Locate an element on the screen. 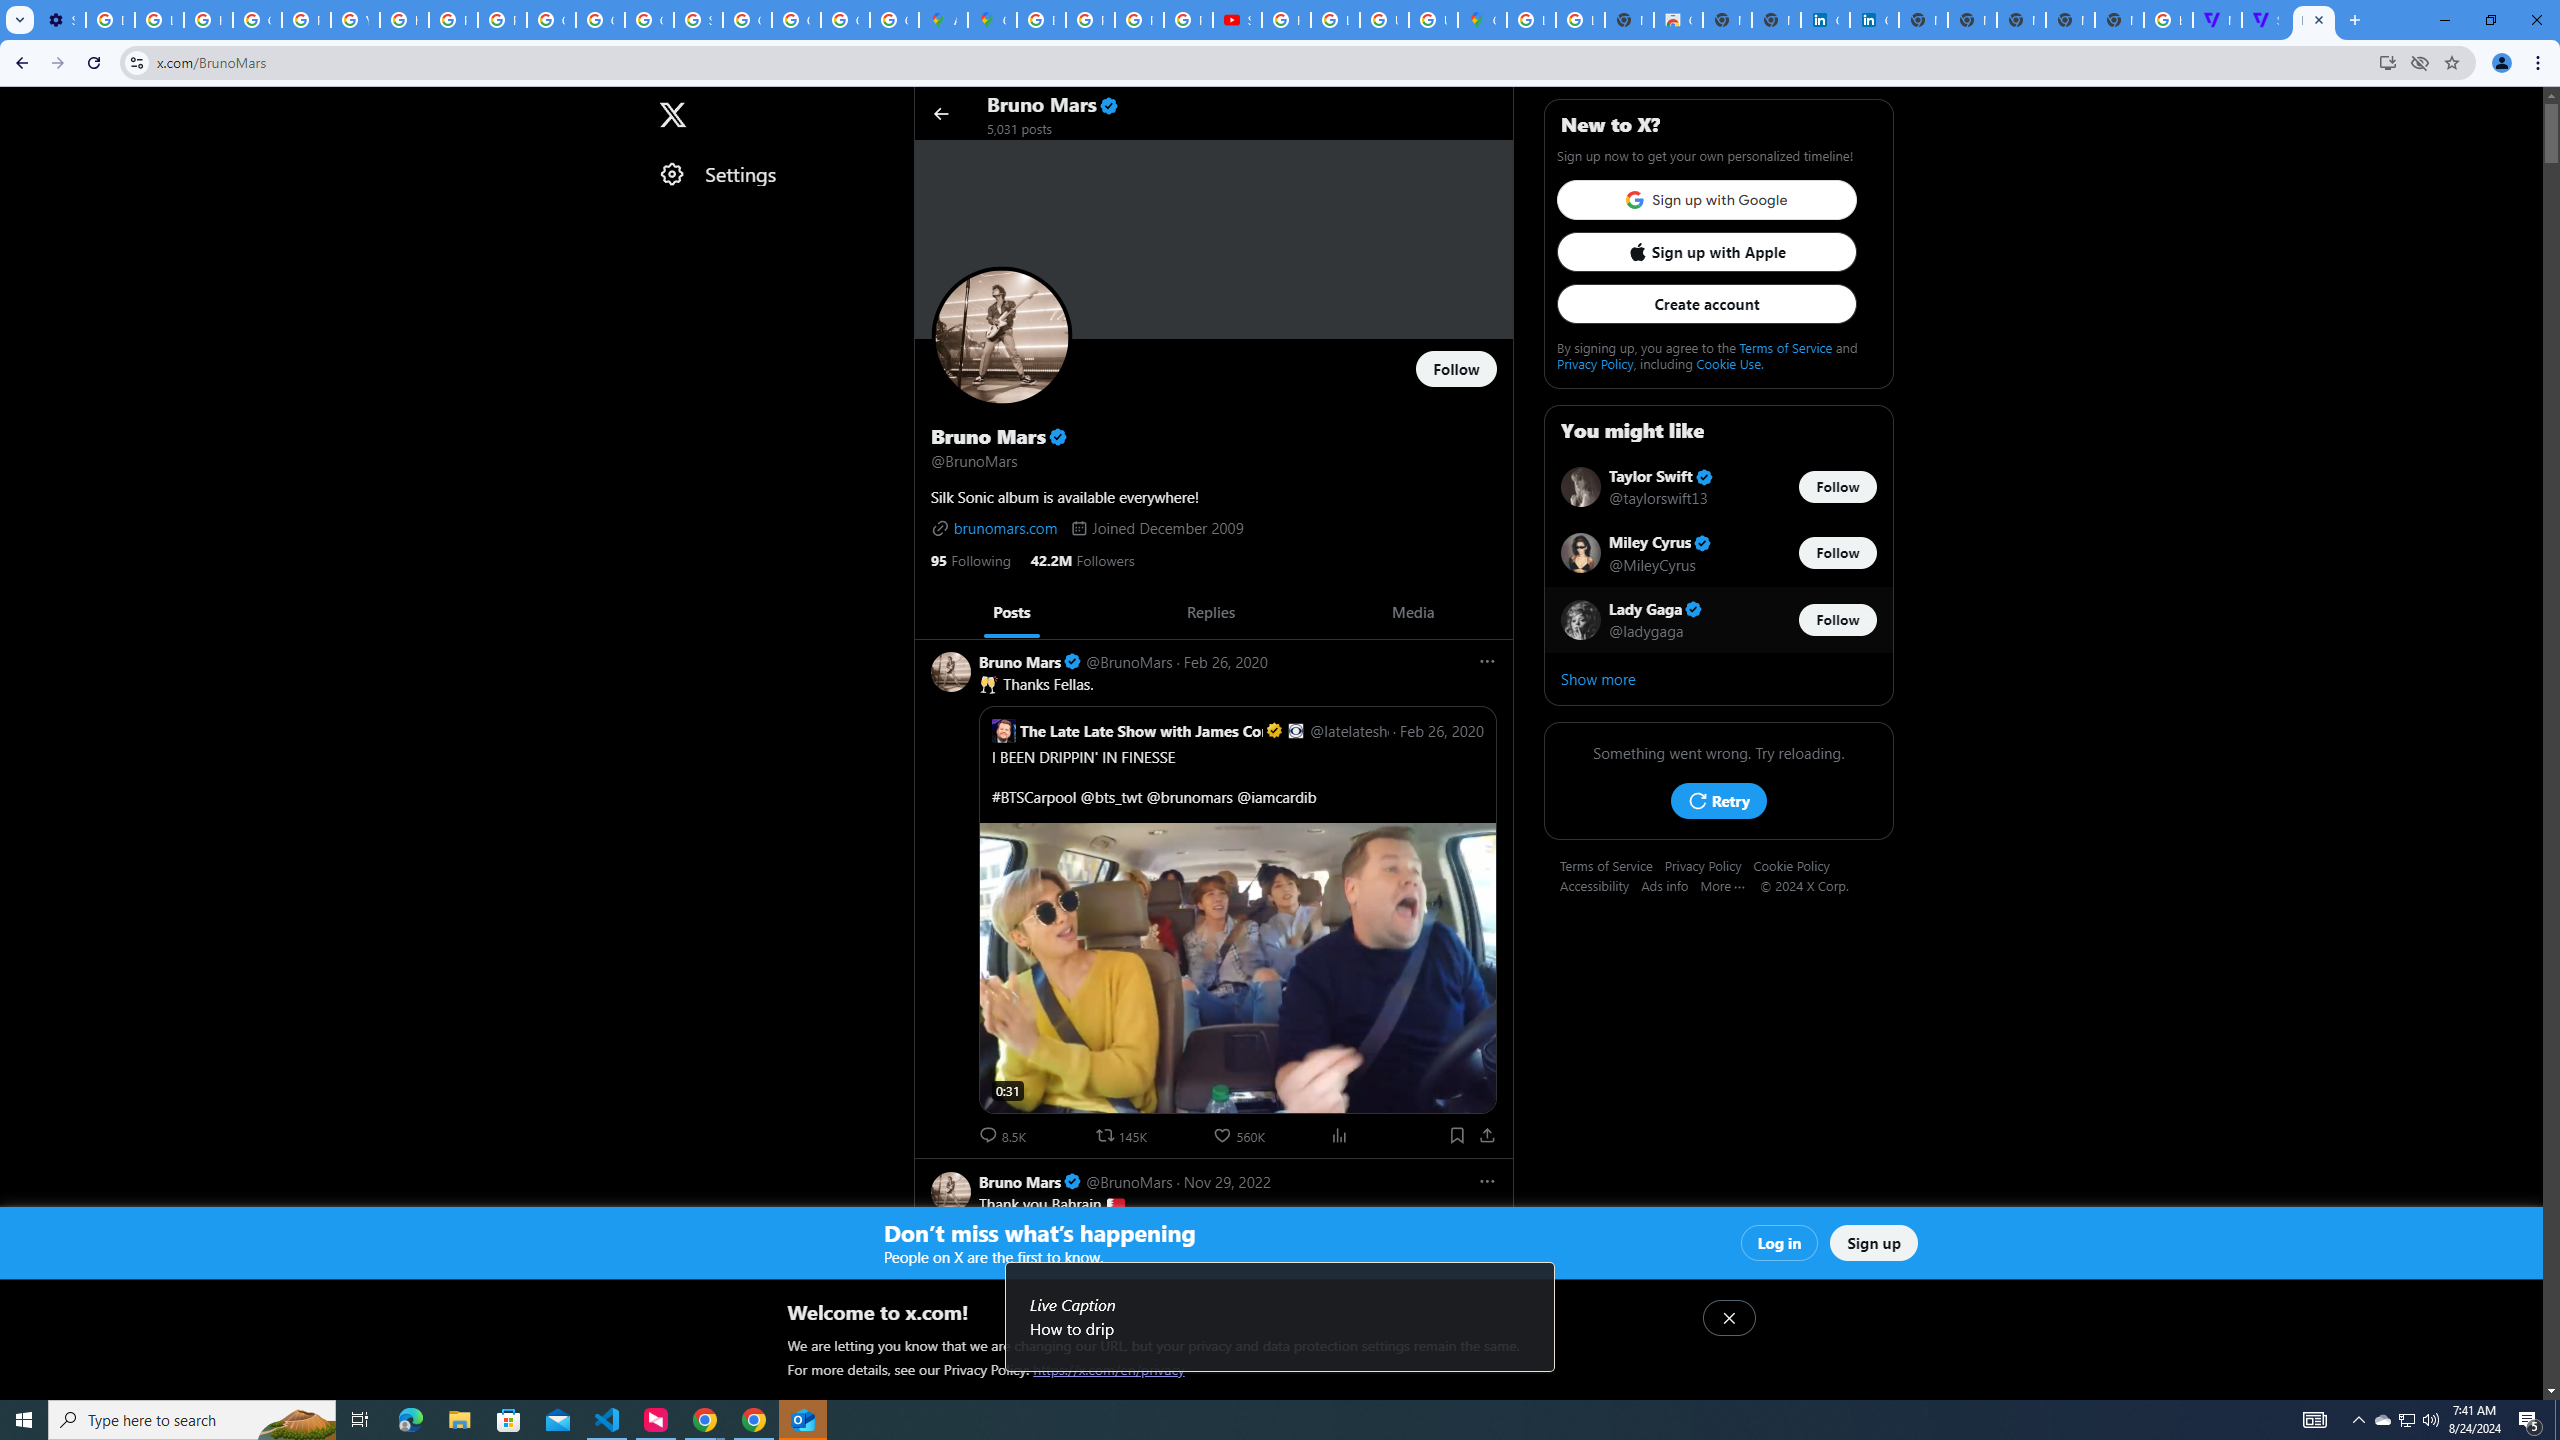  Image is located at coordinates (1184, 1480).